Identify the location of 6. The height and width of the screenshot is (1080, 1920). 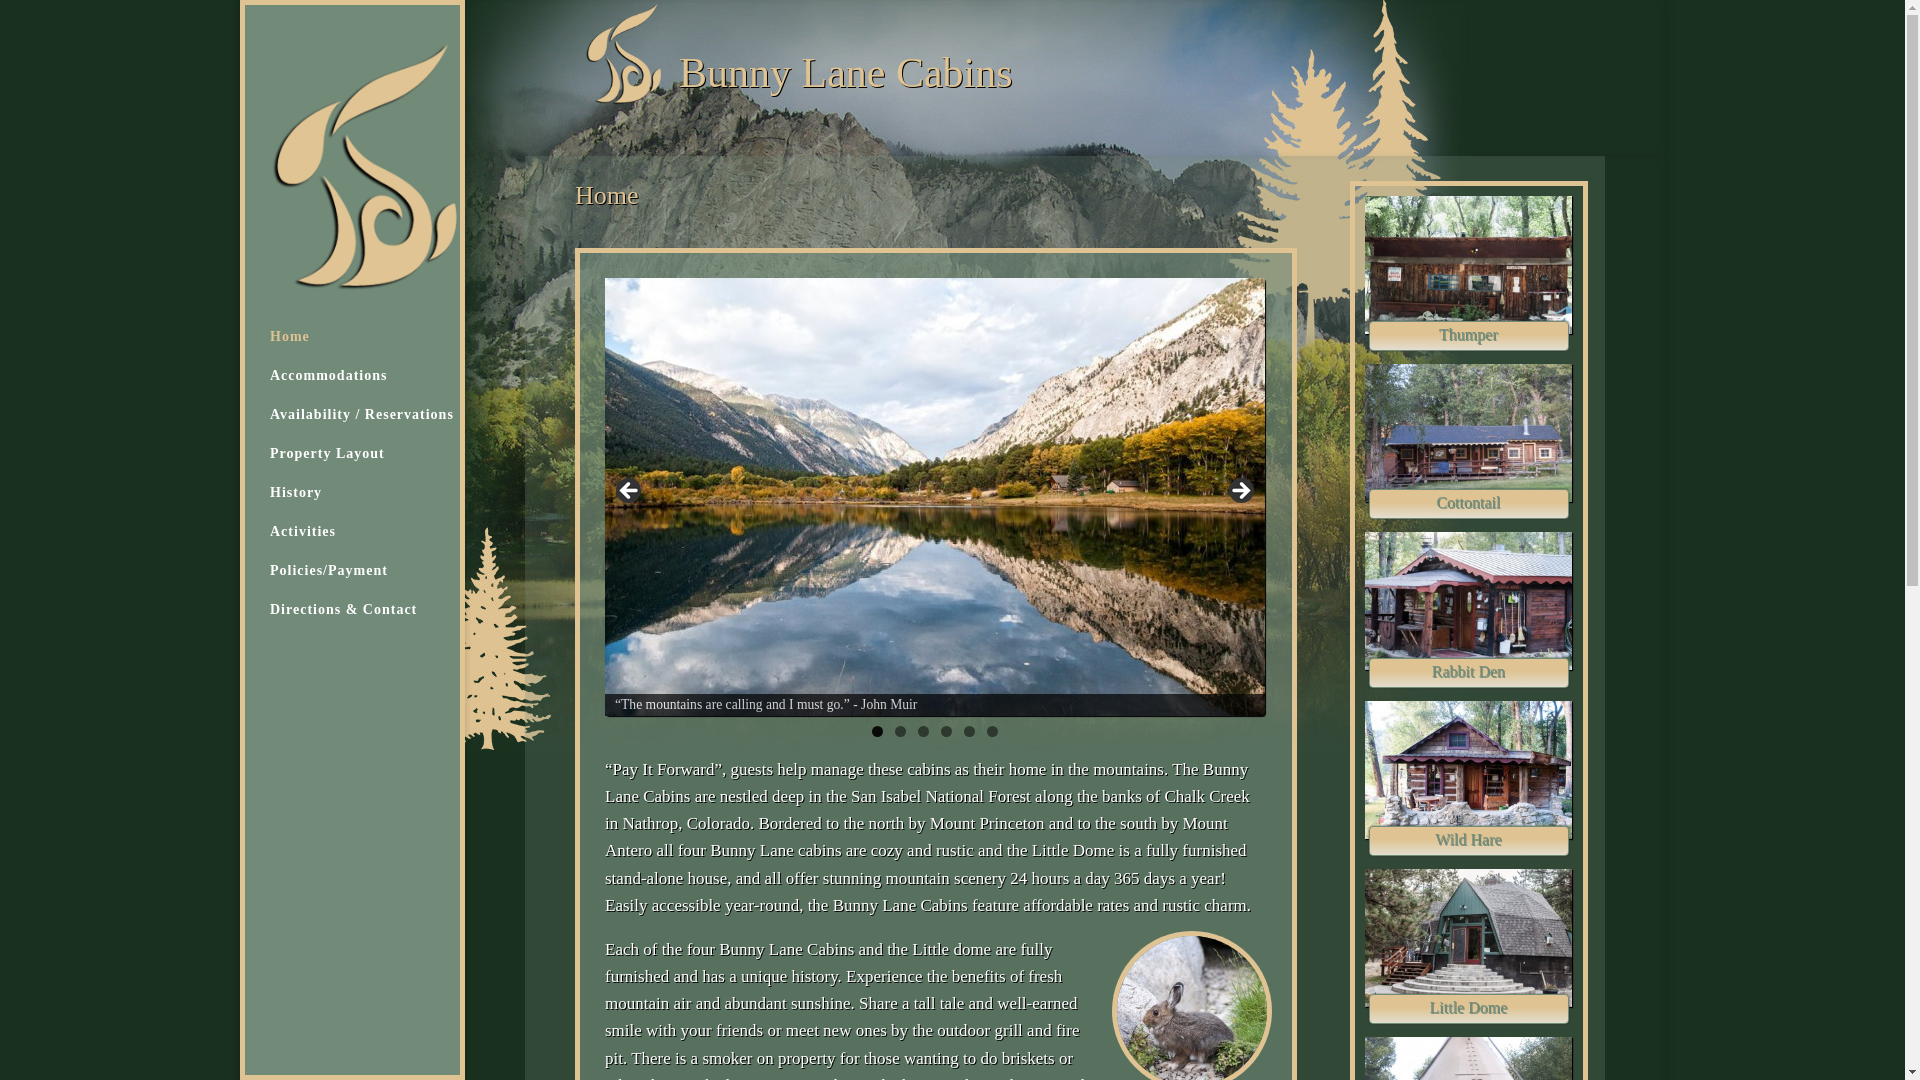
(992, 730).